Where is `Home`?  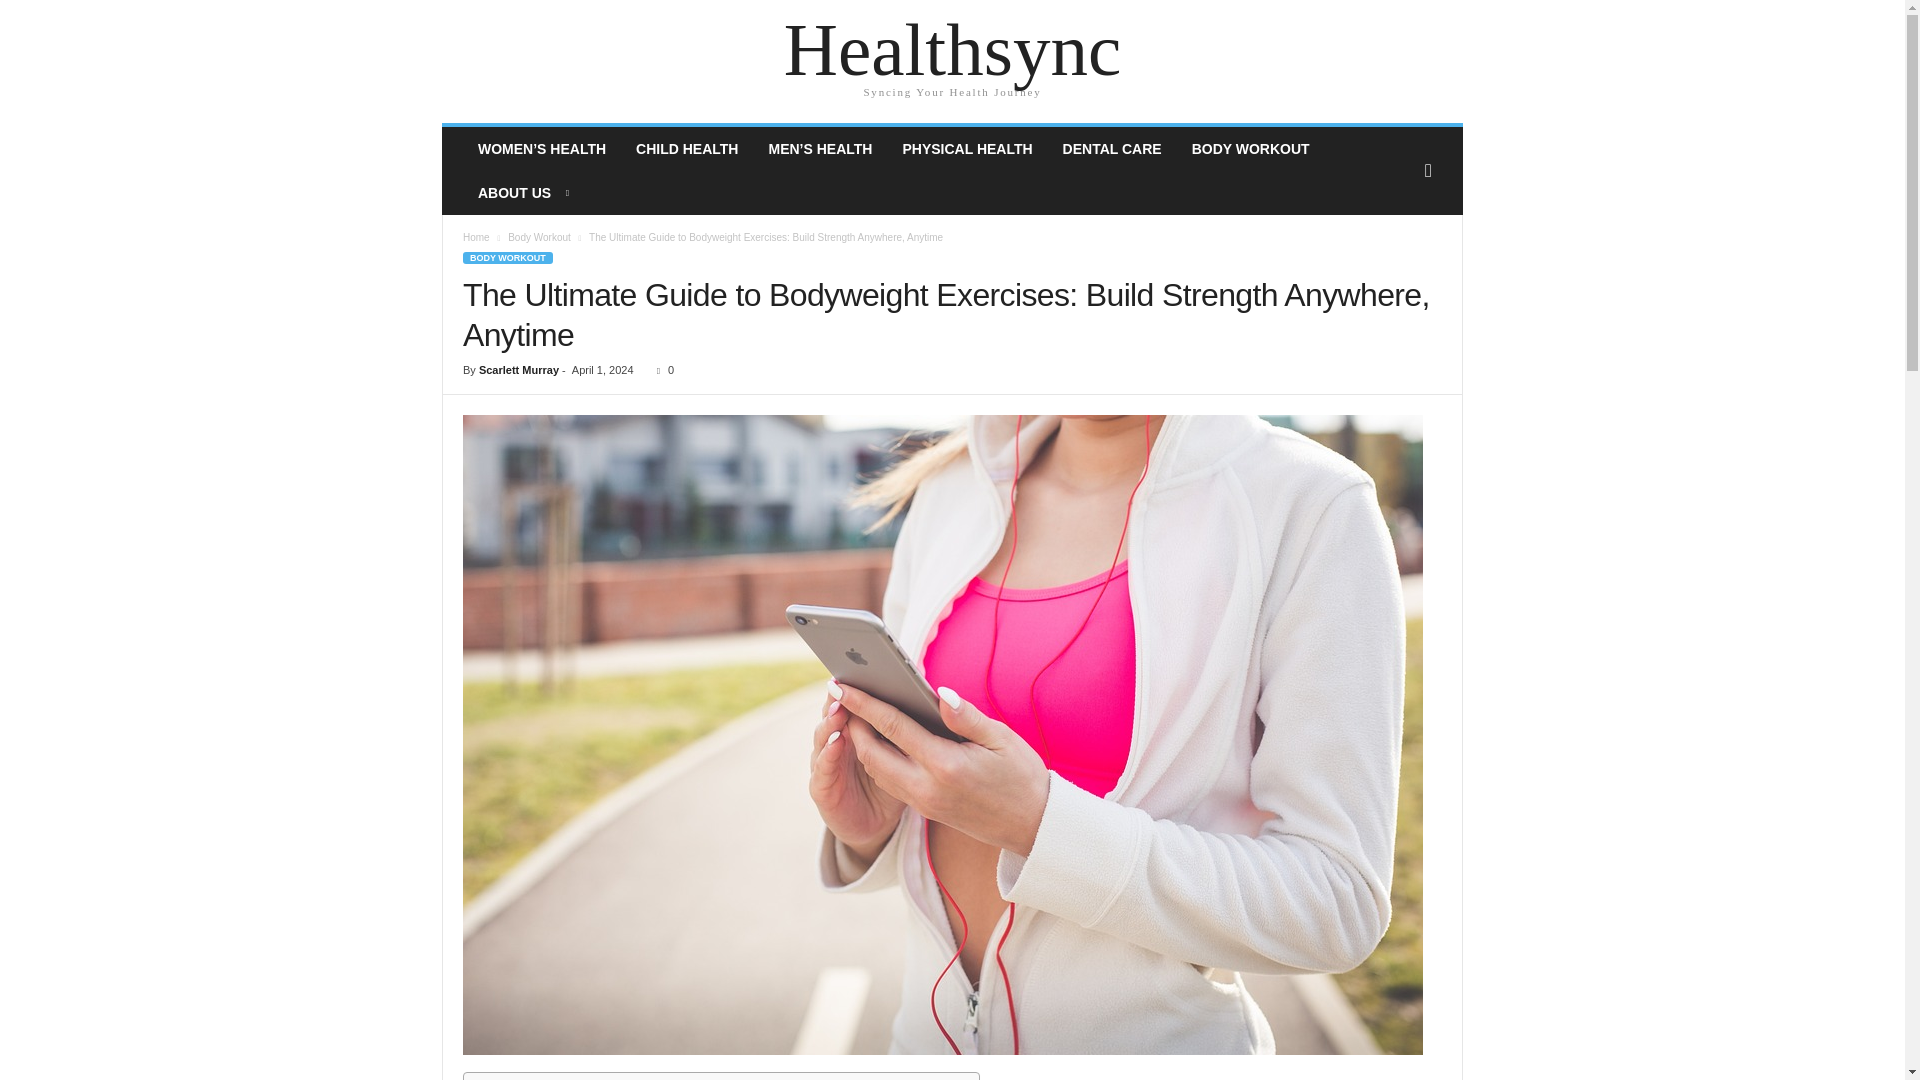
Home is located at coordinates (476, 238).